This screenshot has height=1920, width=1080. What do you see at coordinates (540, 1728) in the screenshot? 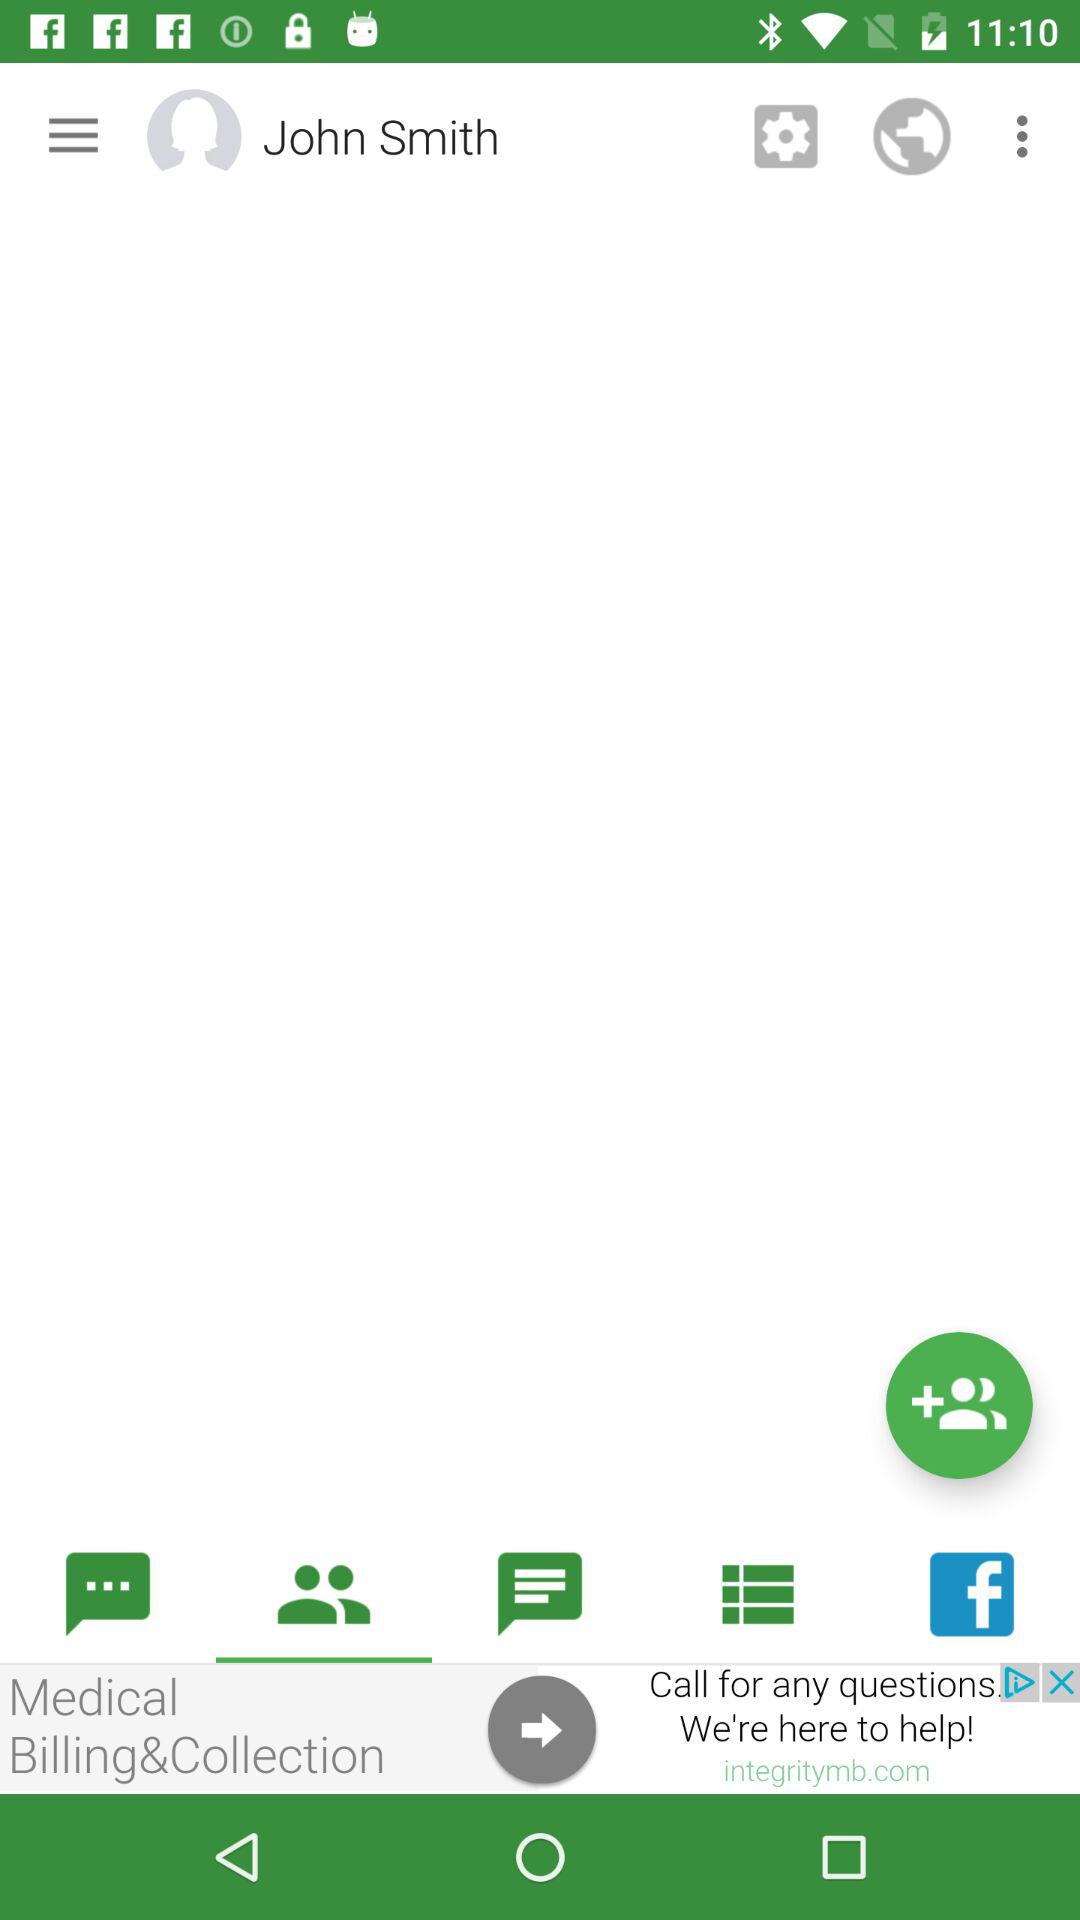
I see `open advertisement page` at bounding box center [540, 1728].